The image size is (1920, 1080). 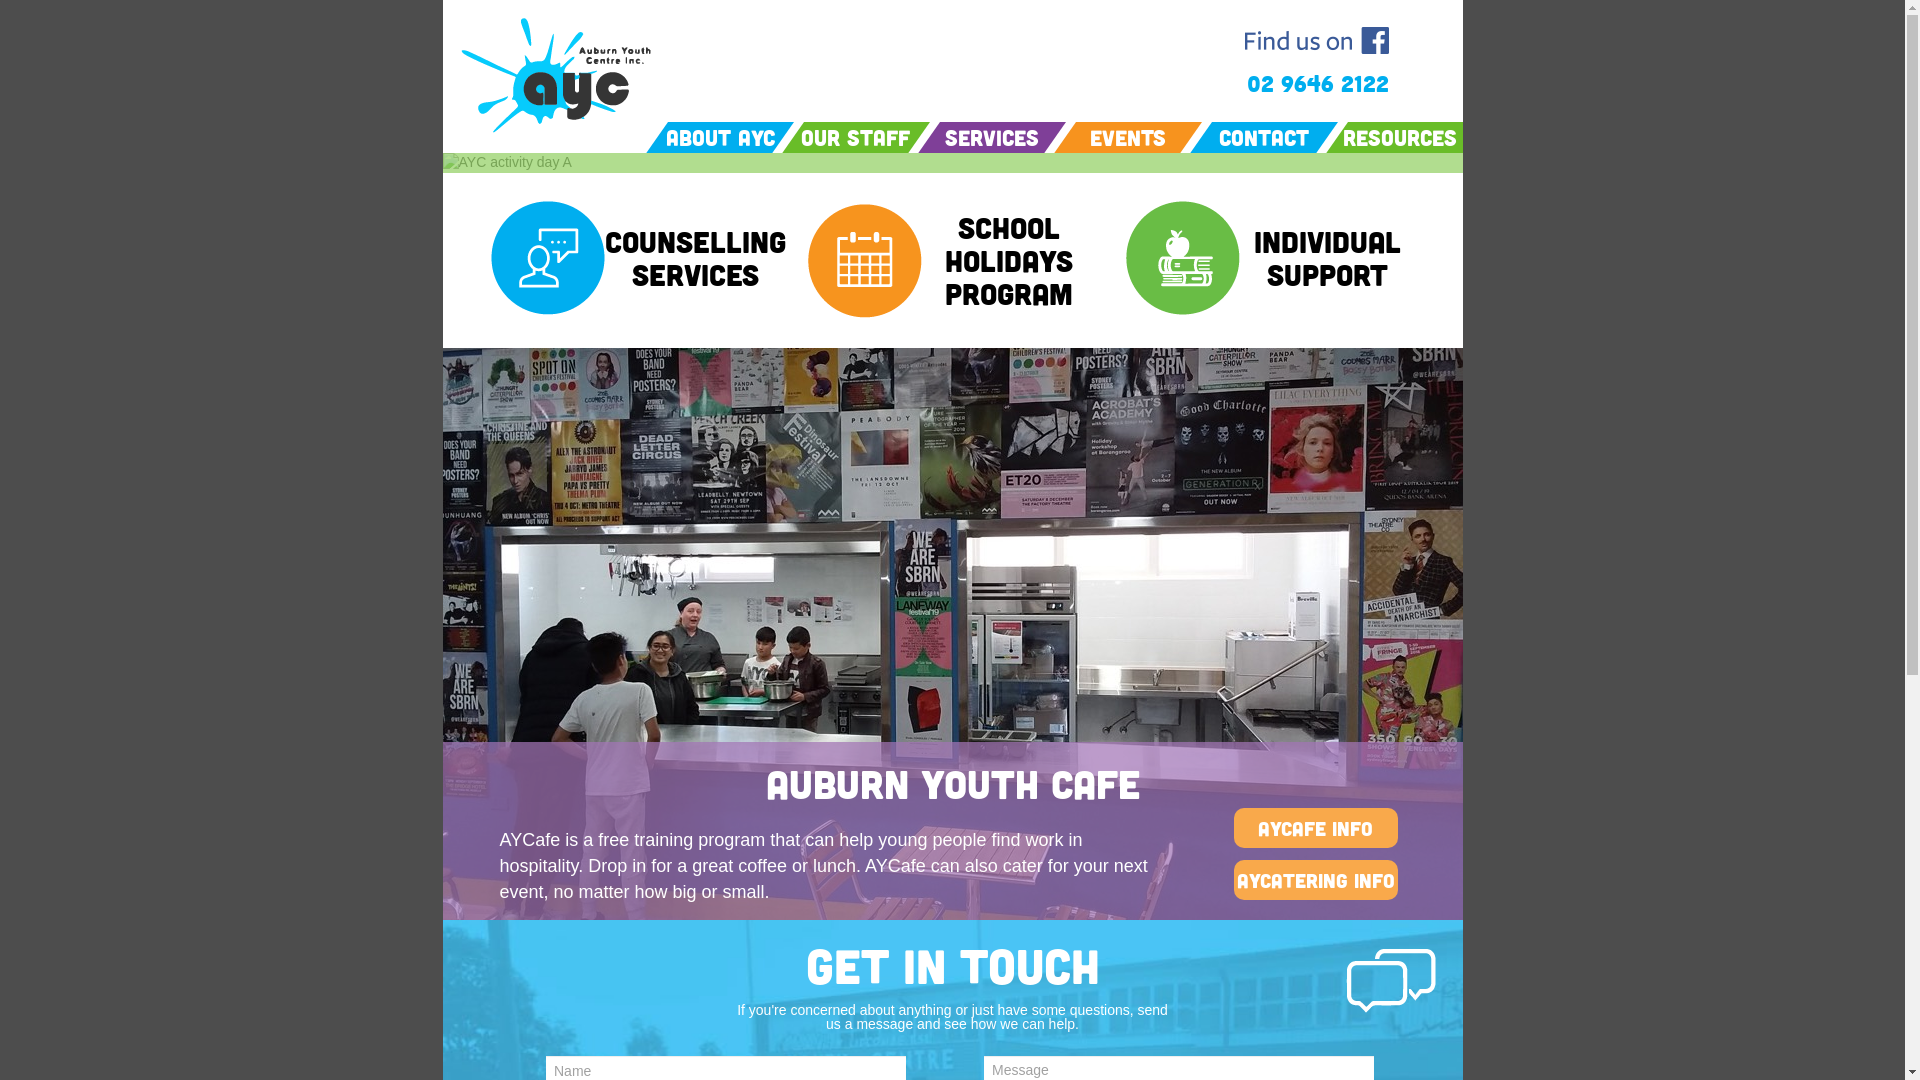 What do you see at coordinates (1327, 258) in the screenshot?
I see `Individual Support` at bounding box center [1327, 258].